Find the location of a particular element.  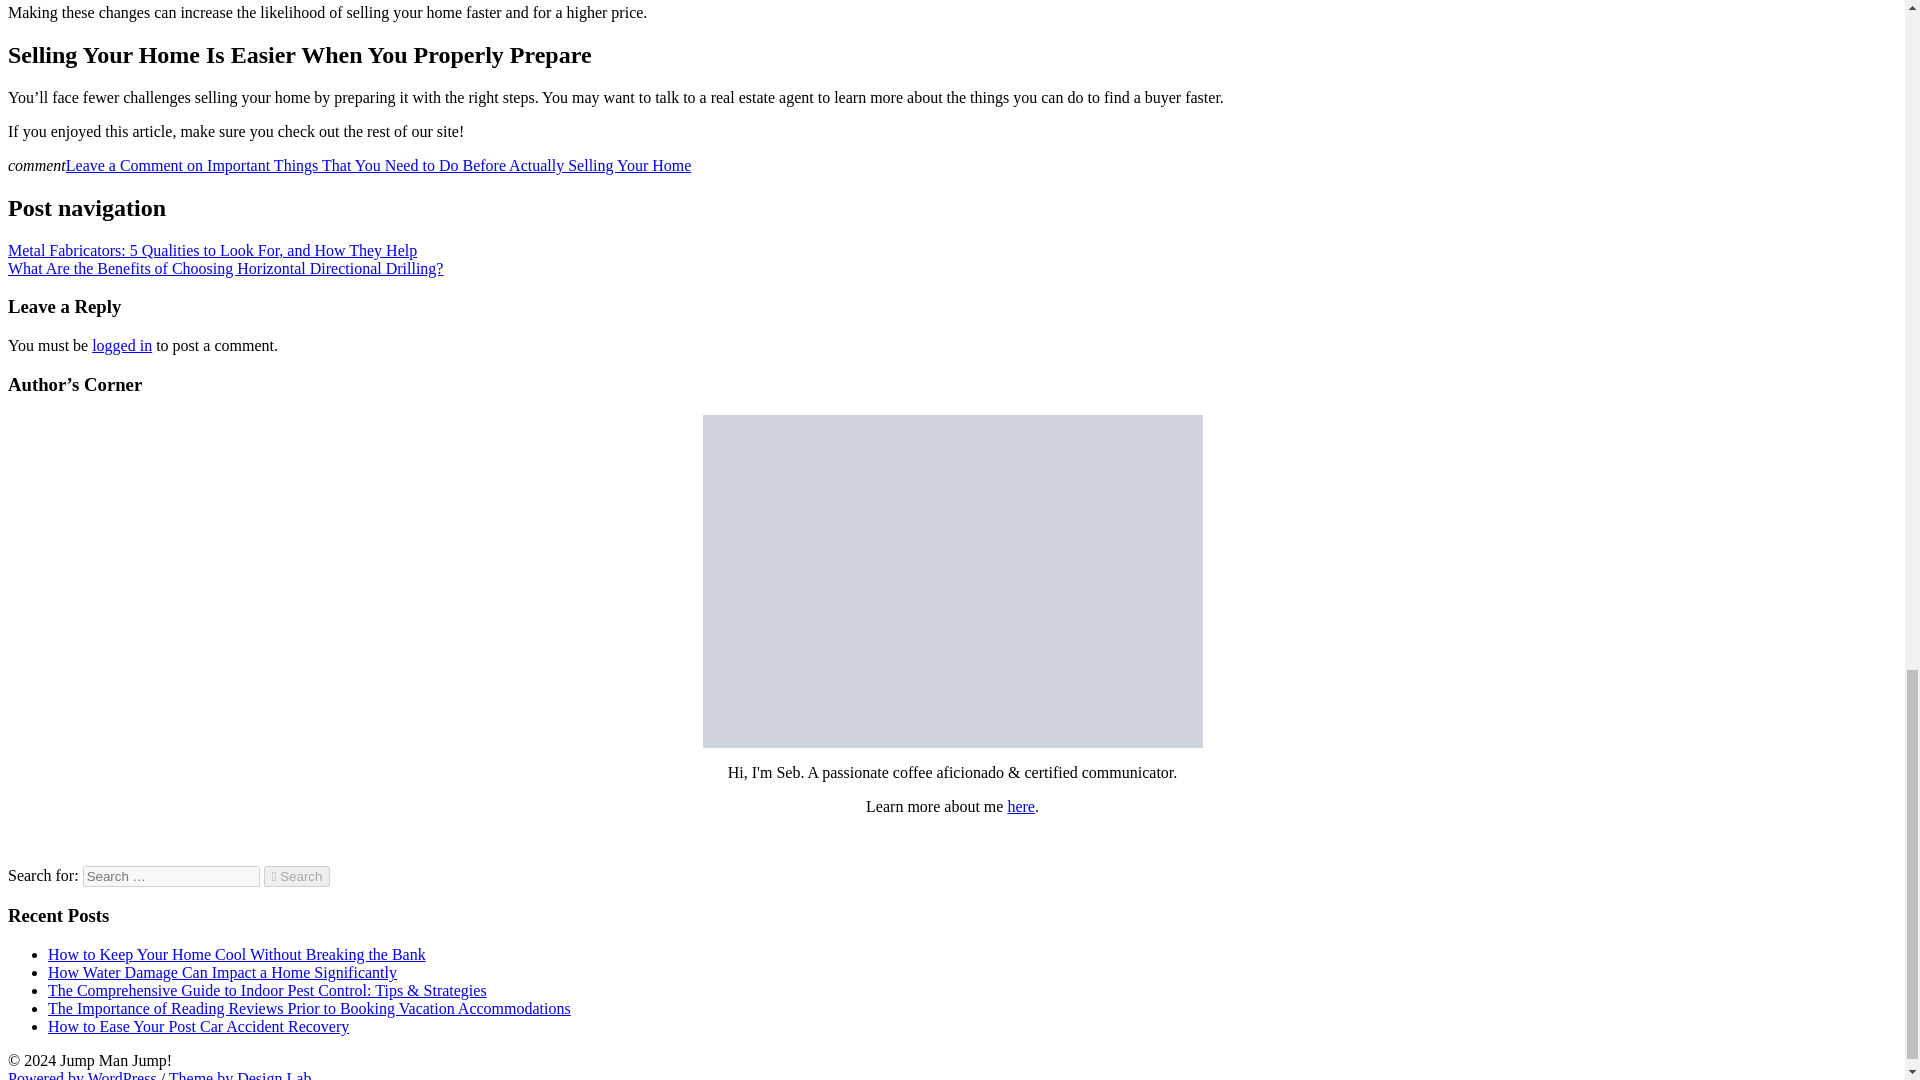

logged in is located at coordinates (122, 345).